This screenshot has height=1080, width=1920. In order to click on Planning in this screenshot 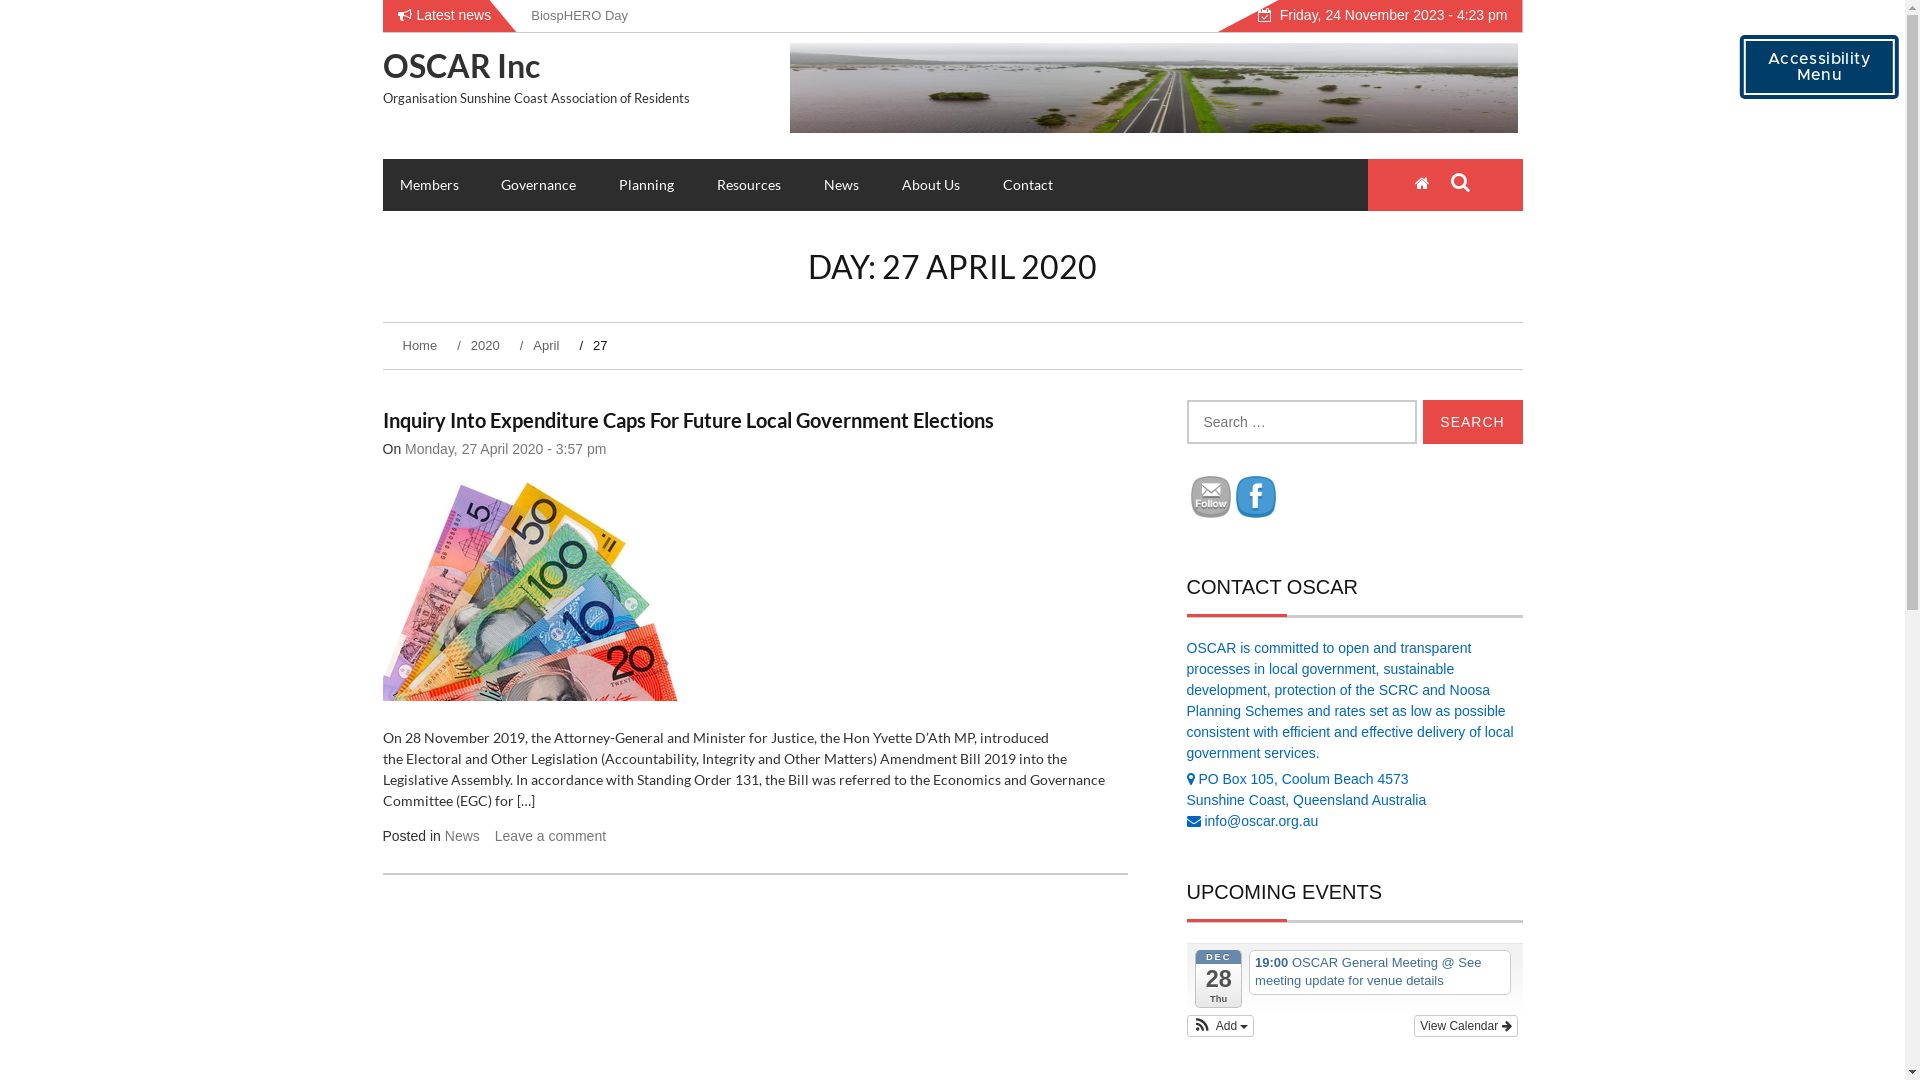, I will do `click(646, 185)`.